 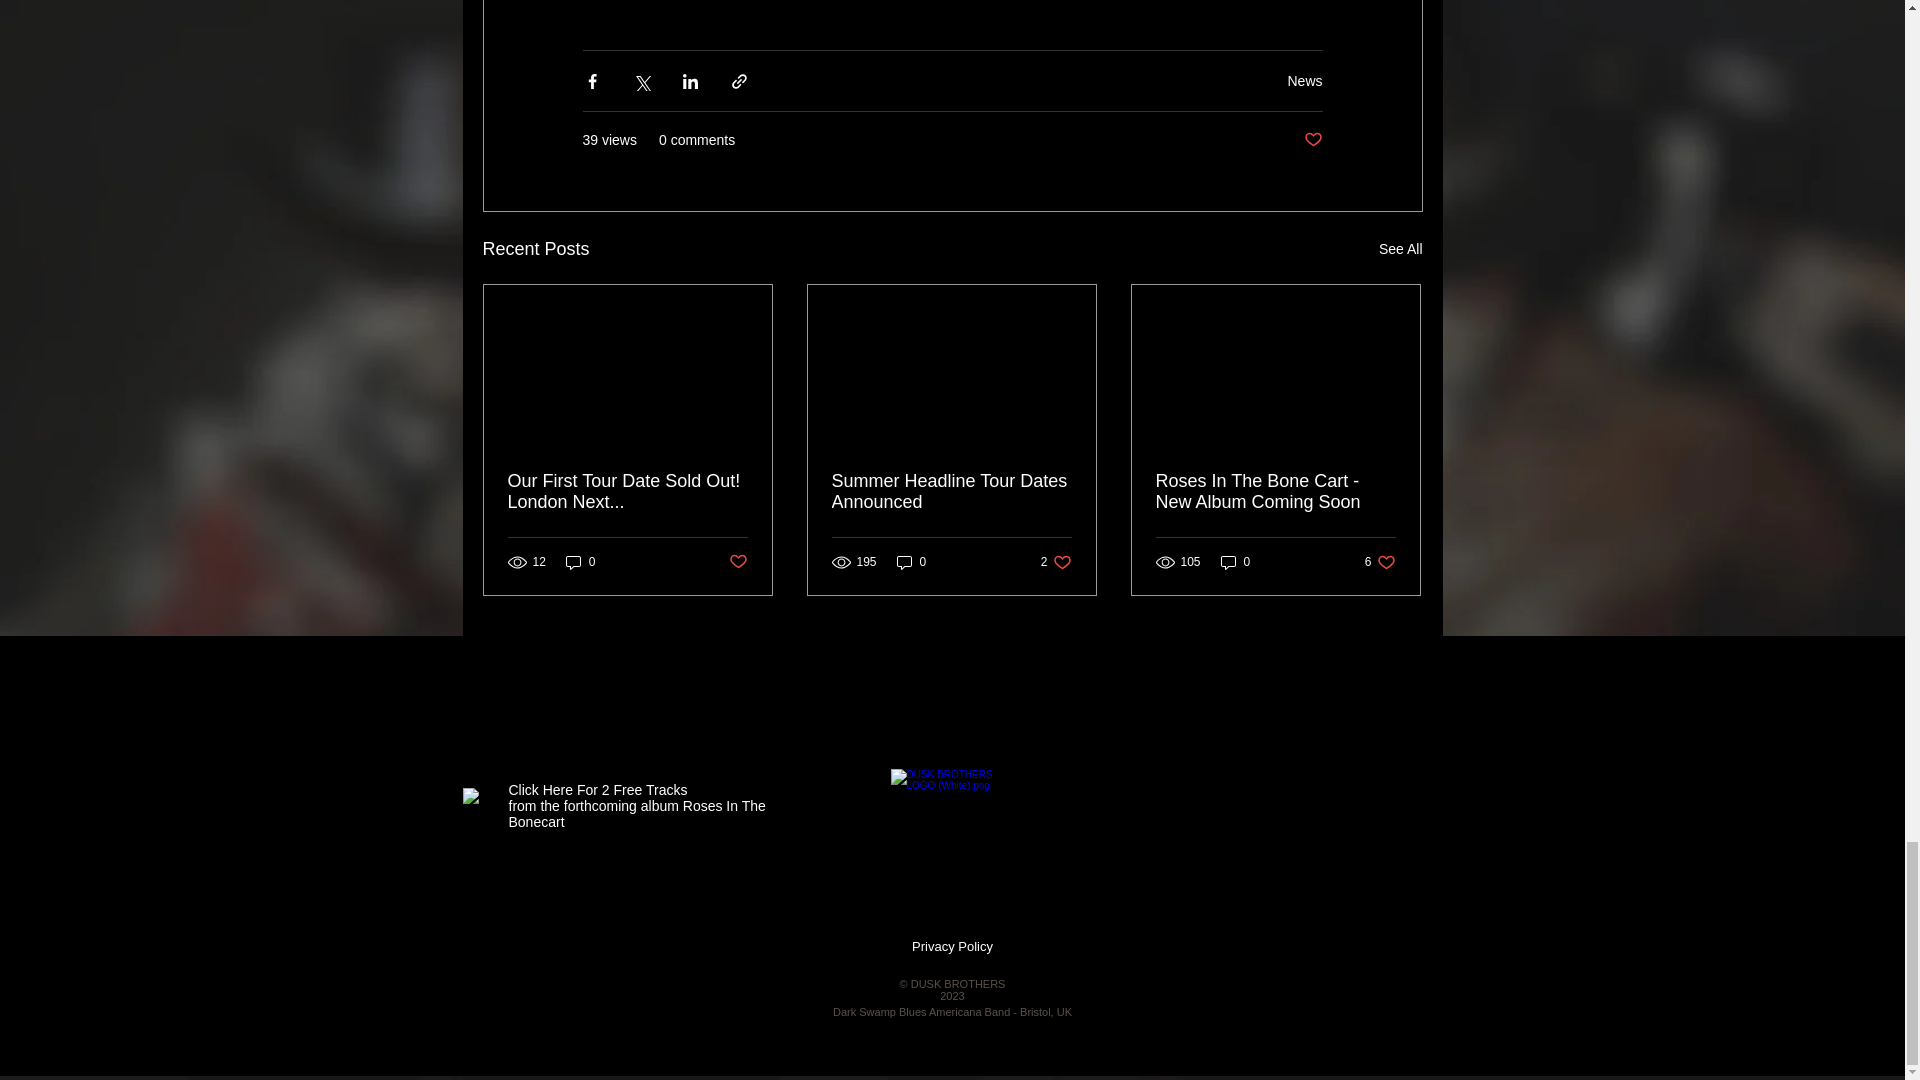 I want to click on News, so click(x=1304, y=80).